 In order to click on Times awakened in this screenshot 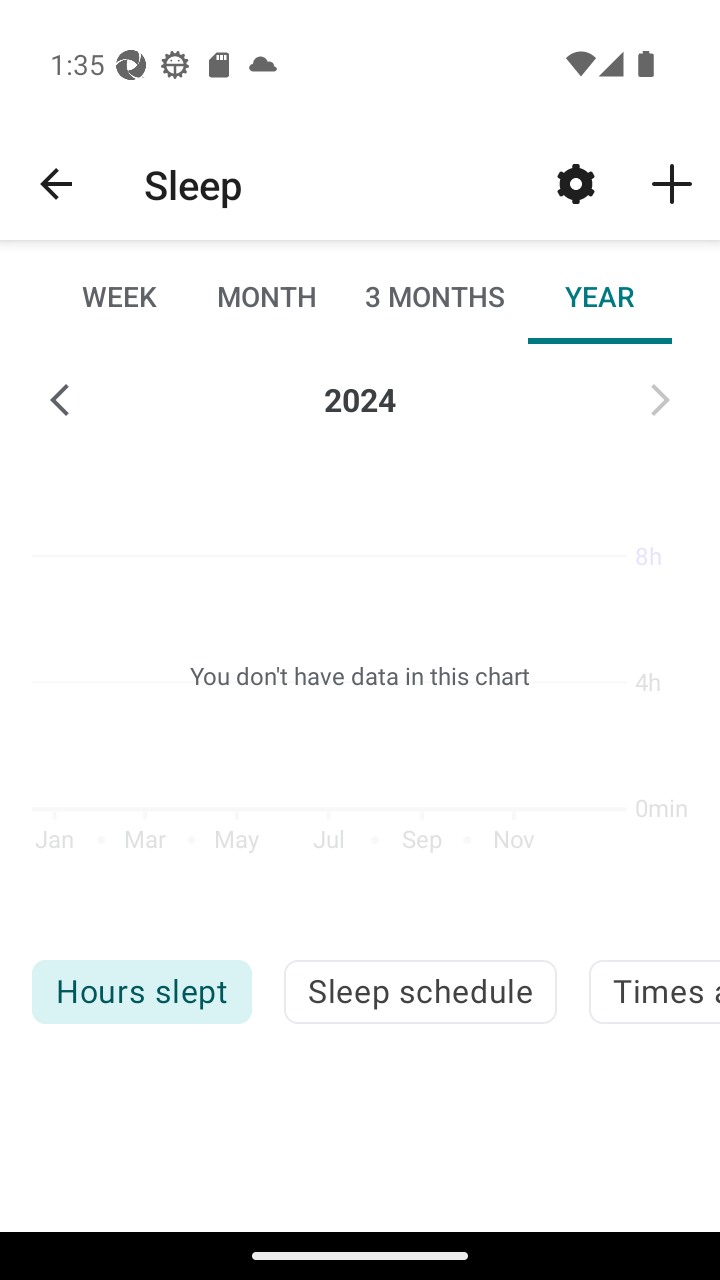, I will do `click(654, 992)`.